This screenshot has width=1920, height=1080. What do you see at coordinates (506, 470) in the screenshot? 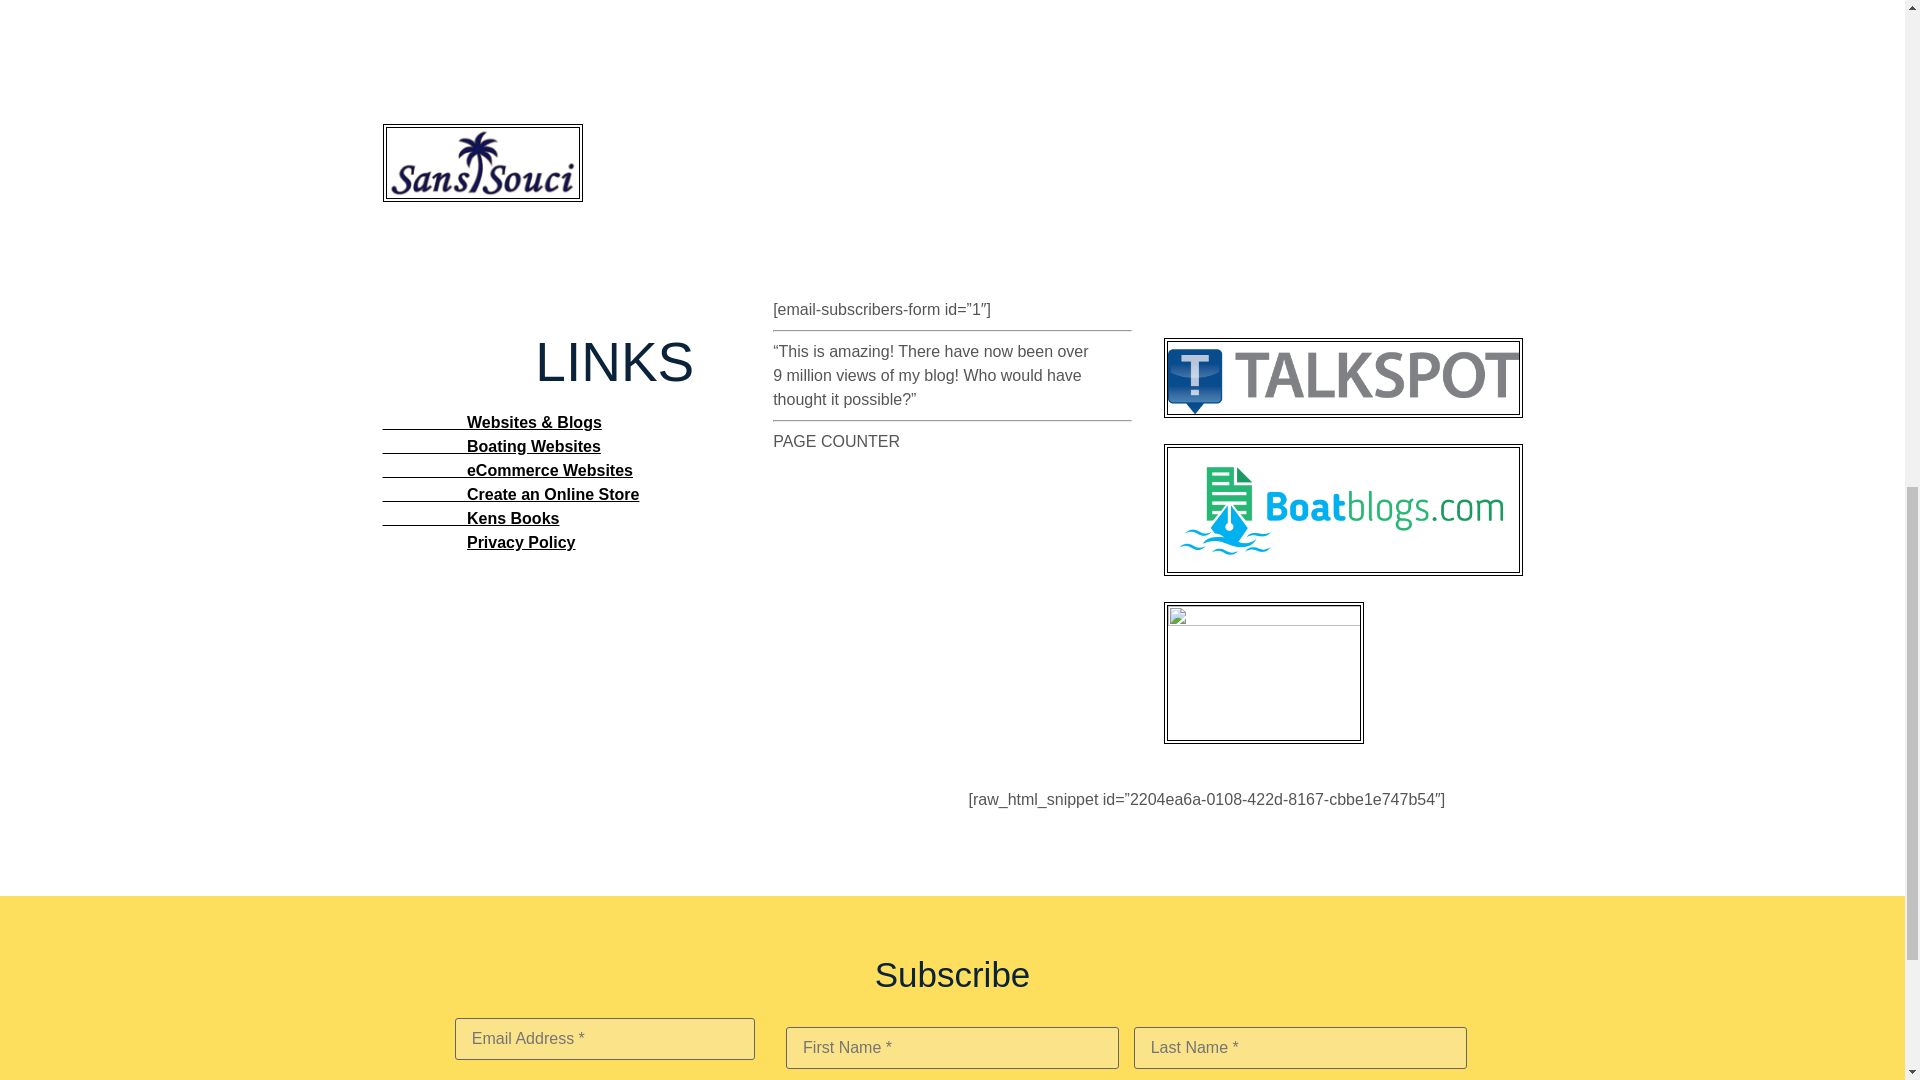
I see `                   eCommerce Websites` at bounding box center [506, 470].